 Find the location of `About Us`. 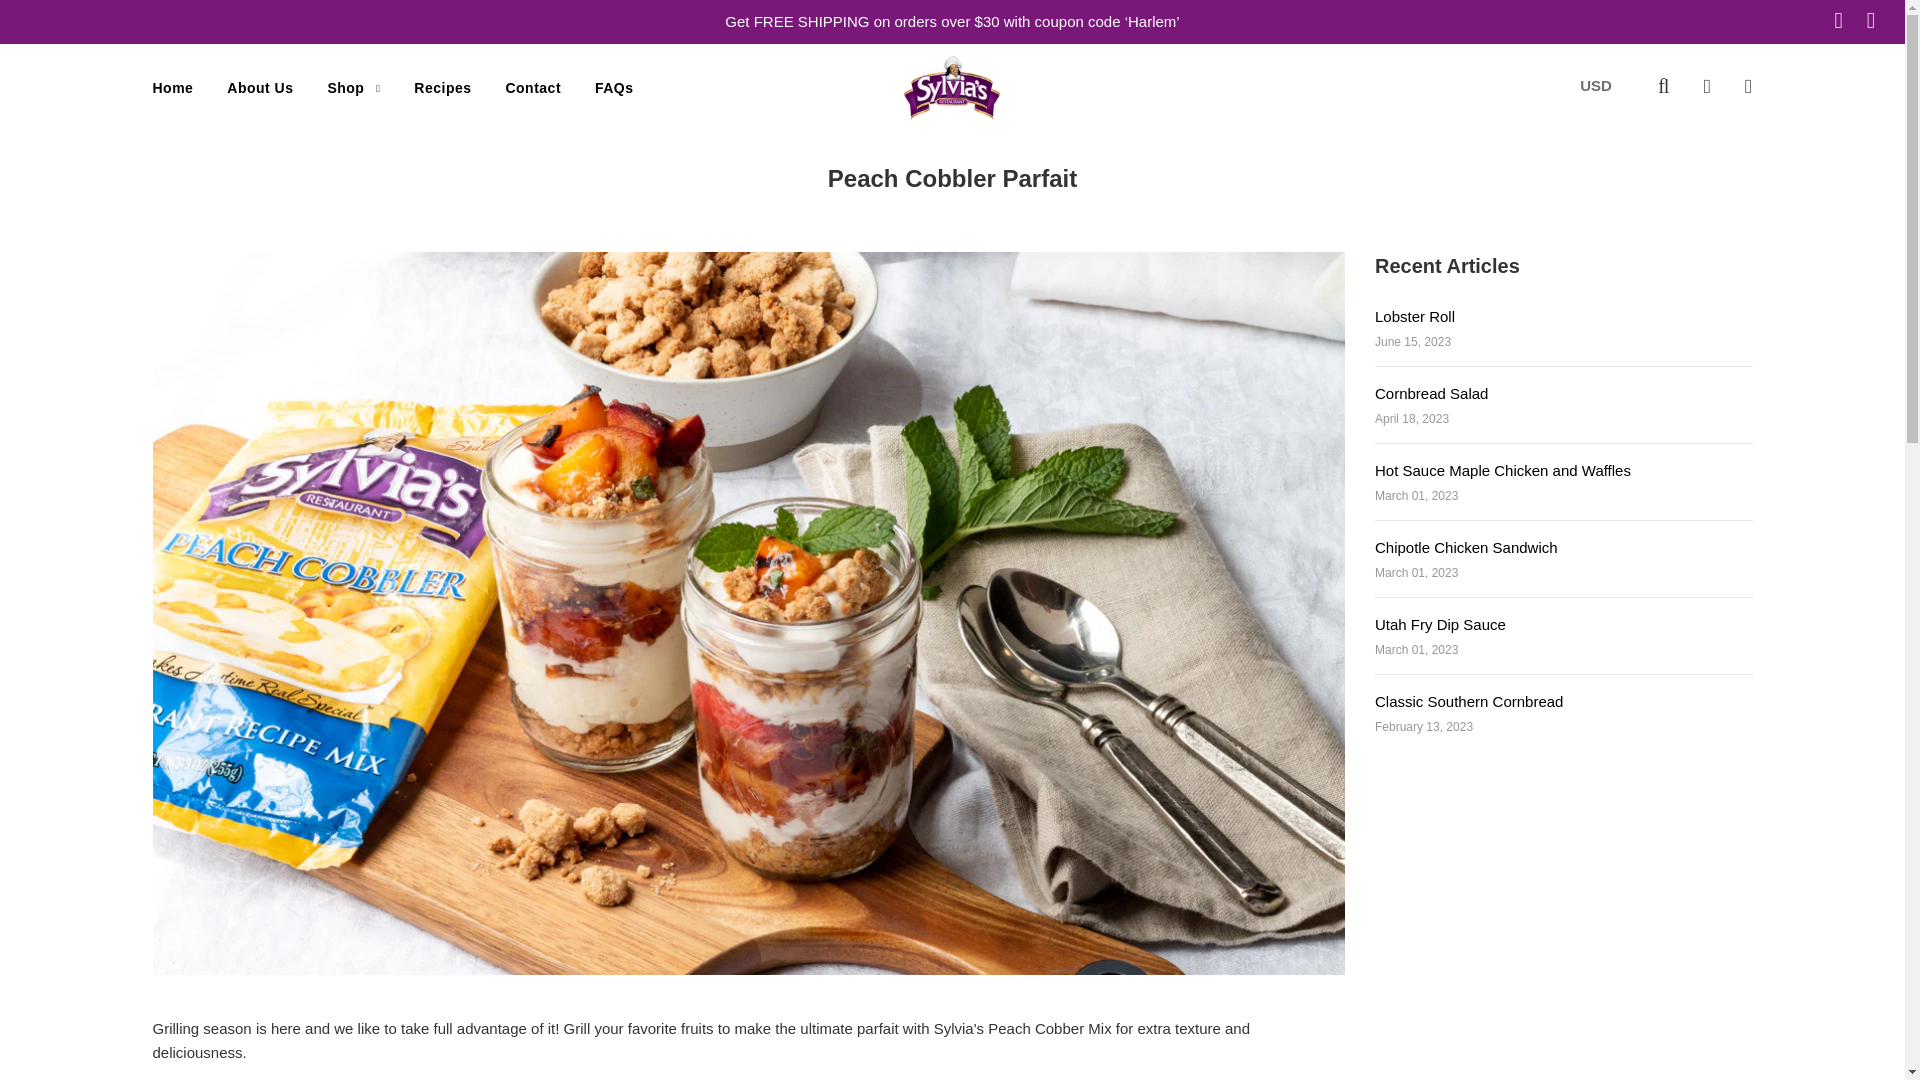

About Us is located at coordinates (259, 88).